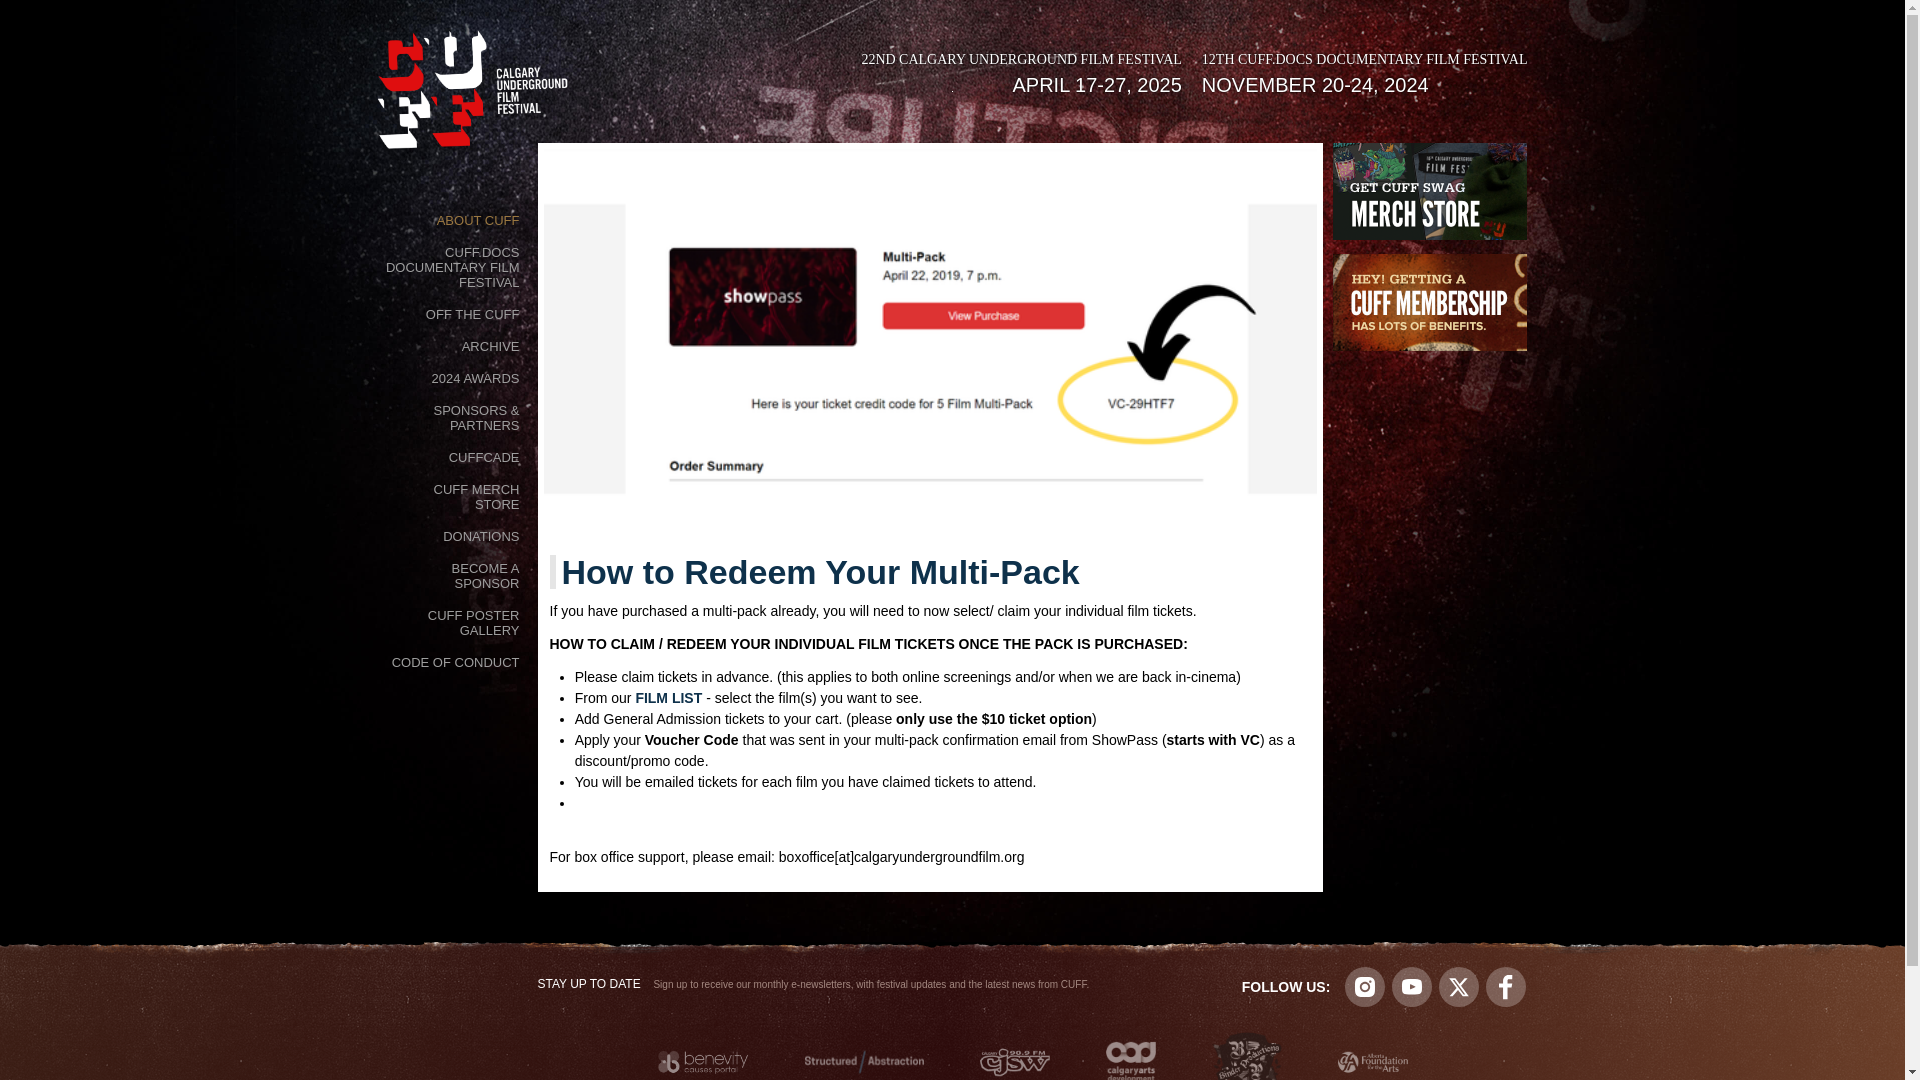 This screenshot has height=1080, width=1920. Describe the element at coordinates (476, 376) in the screenshot. I see `2024 AWARDS` at that location.